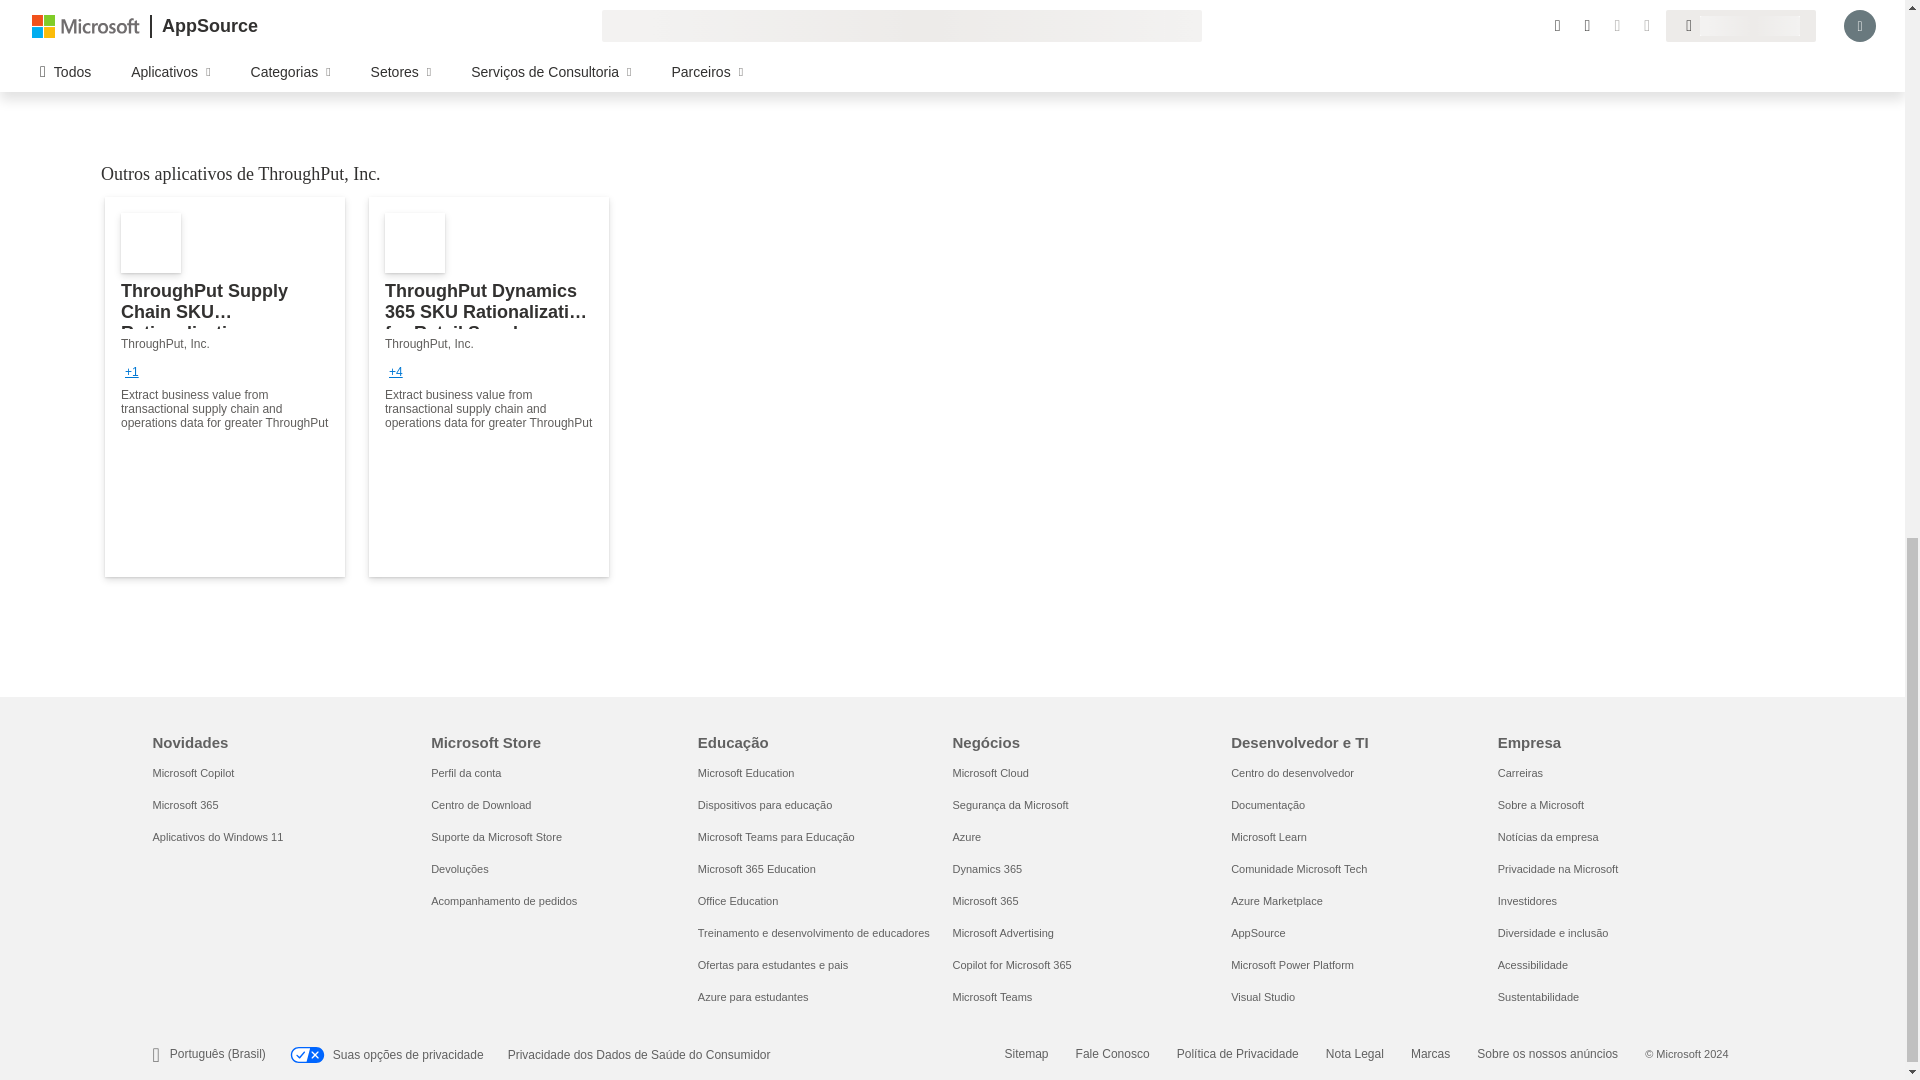 Image resolution: width=1920 pixels, height=1080 pixels. What do you see at coordinates (216, 836) in the screenshot?
I see `Aplicativos do Windows 11` at bounding box center [216, 836].